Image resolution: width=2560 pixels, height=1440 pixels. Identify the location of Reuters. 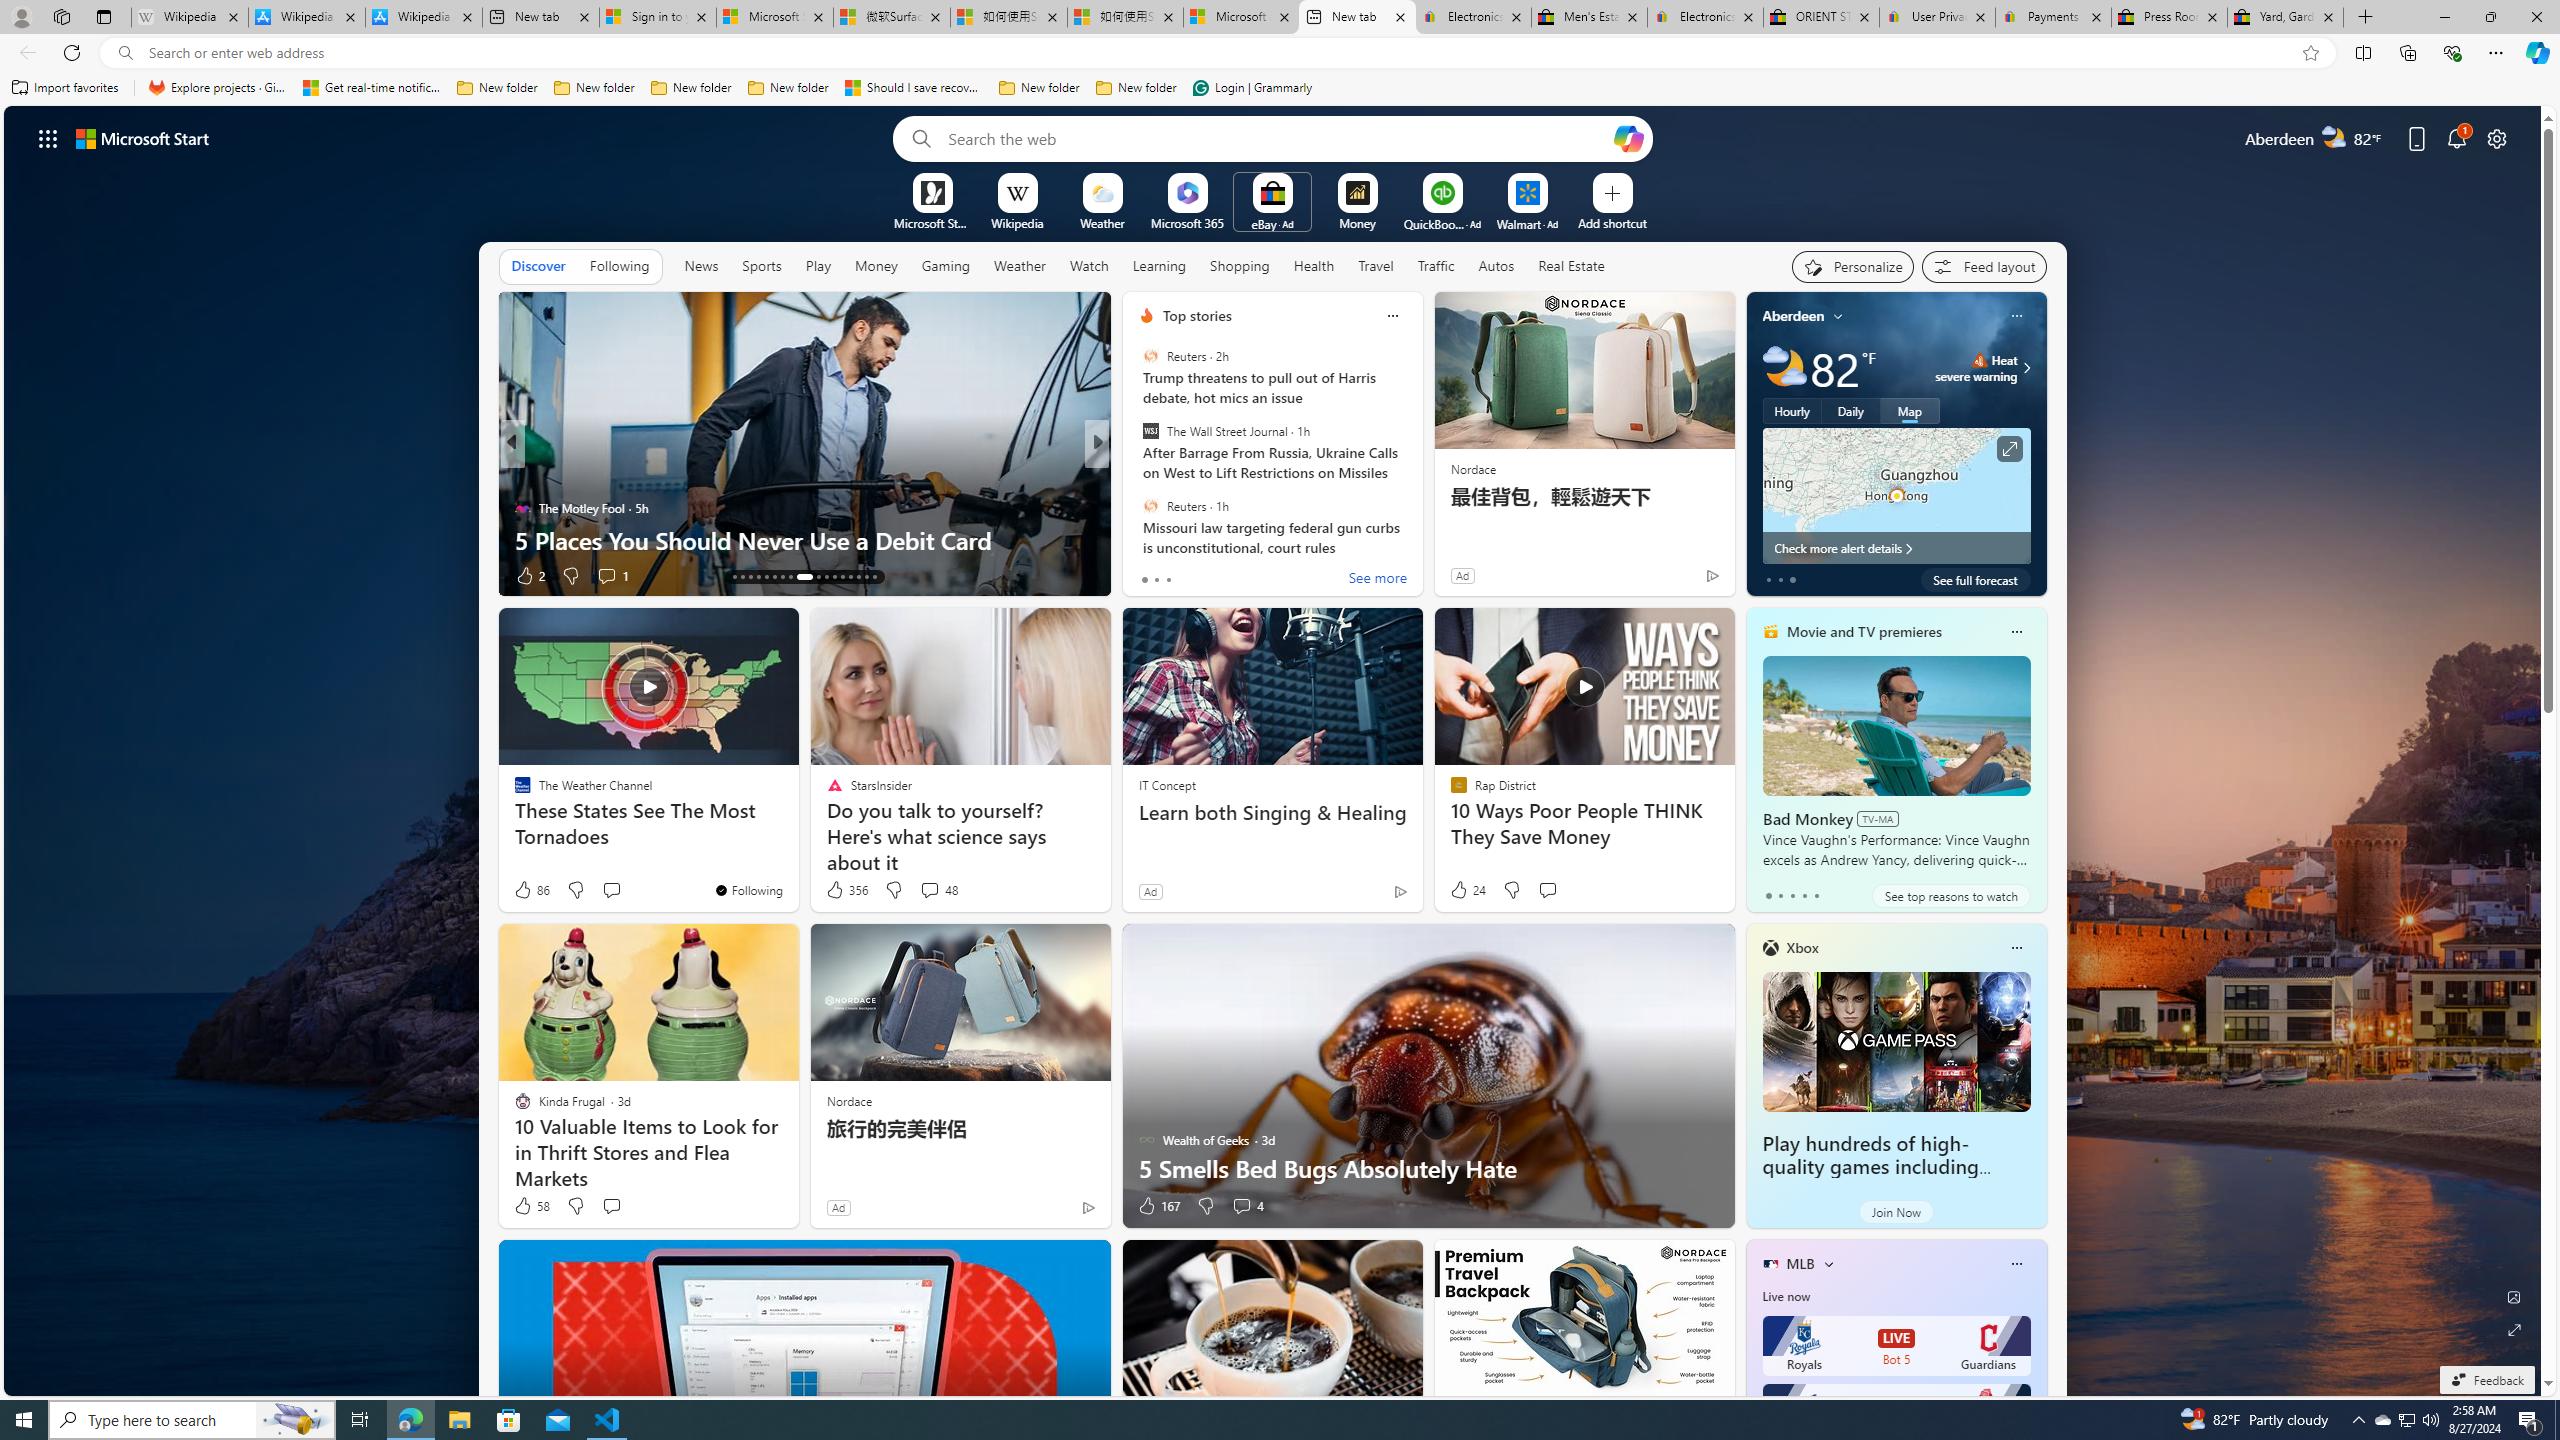
(1150, 505).